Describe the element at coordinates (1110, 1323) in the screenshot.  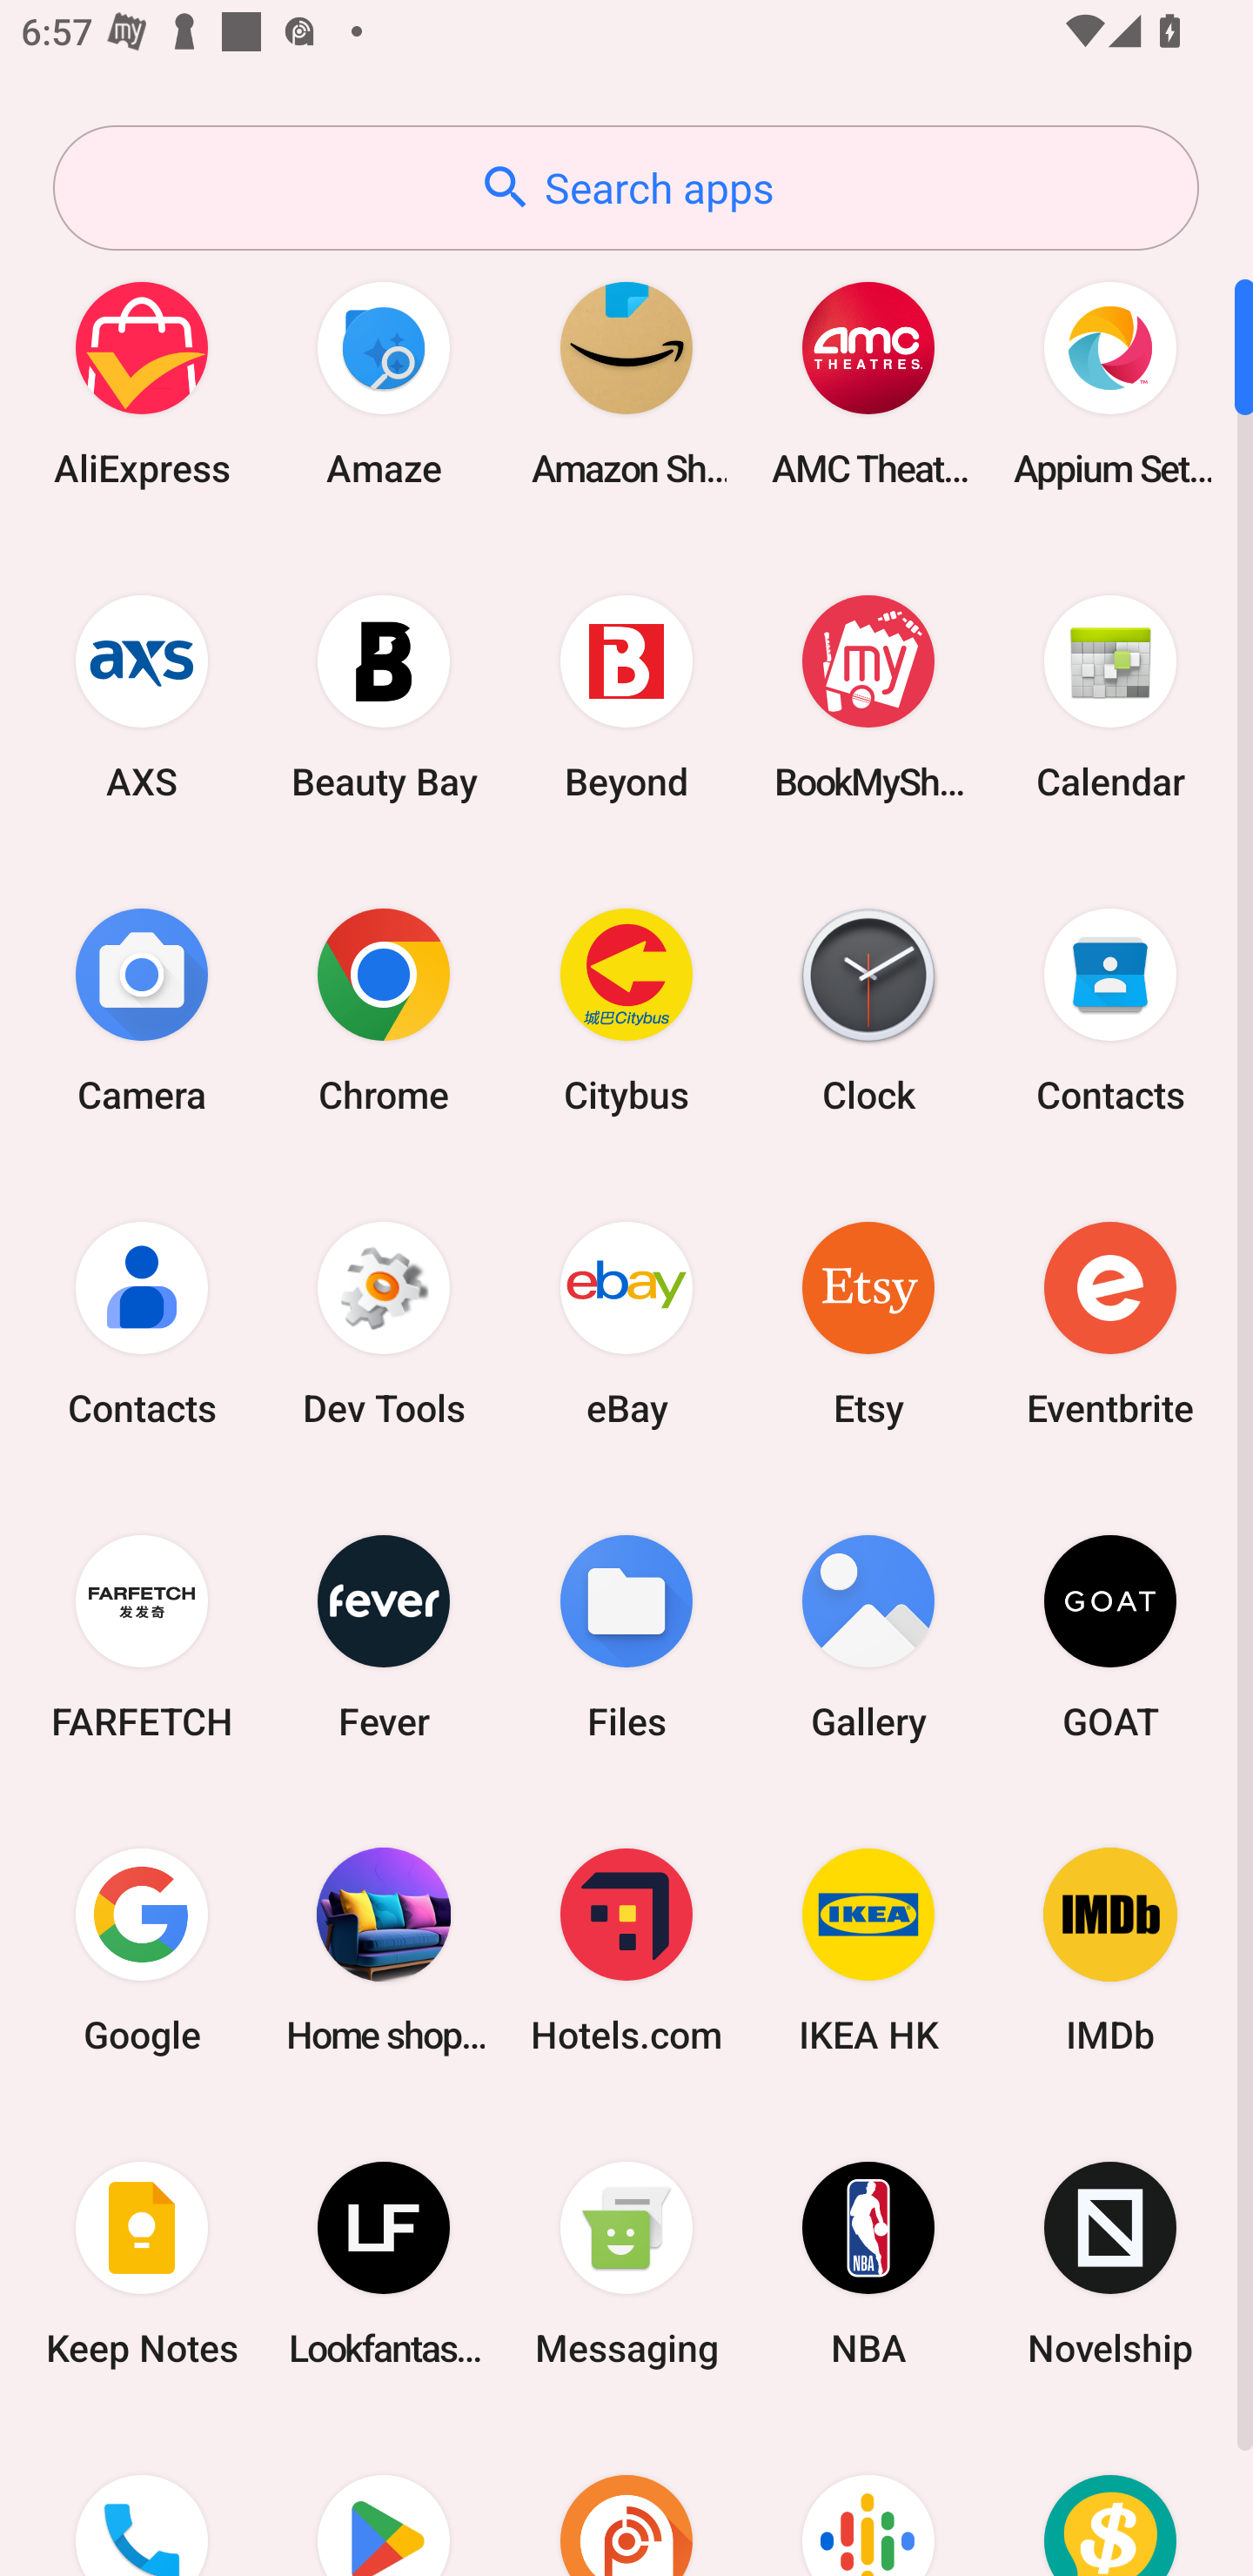
I see `Eventbrite` at that location.